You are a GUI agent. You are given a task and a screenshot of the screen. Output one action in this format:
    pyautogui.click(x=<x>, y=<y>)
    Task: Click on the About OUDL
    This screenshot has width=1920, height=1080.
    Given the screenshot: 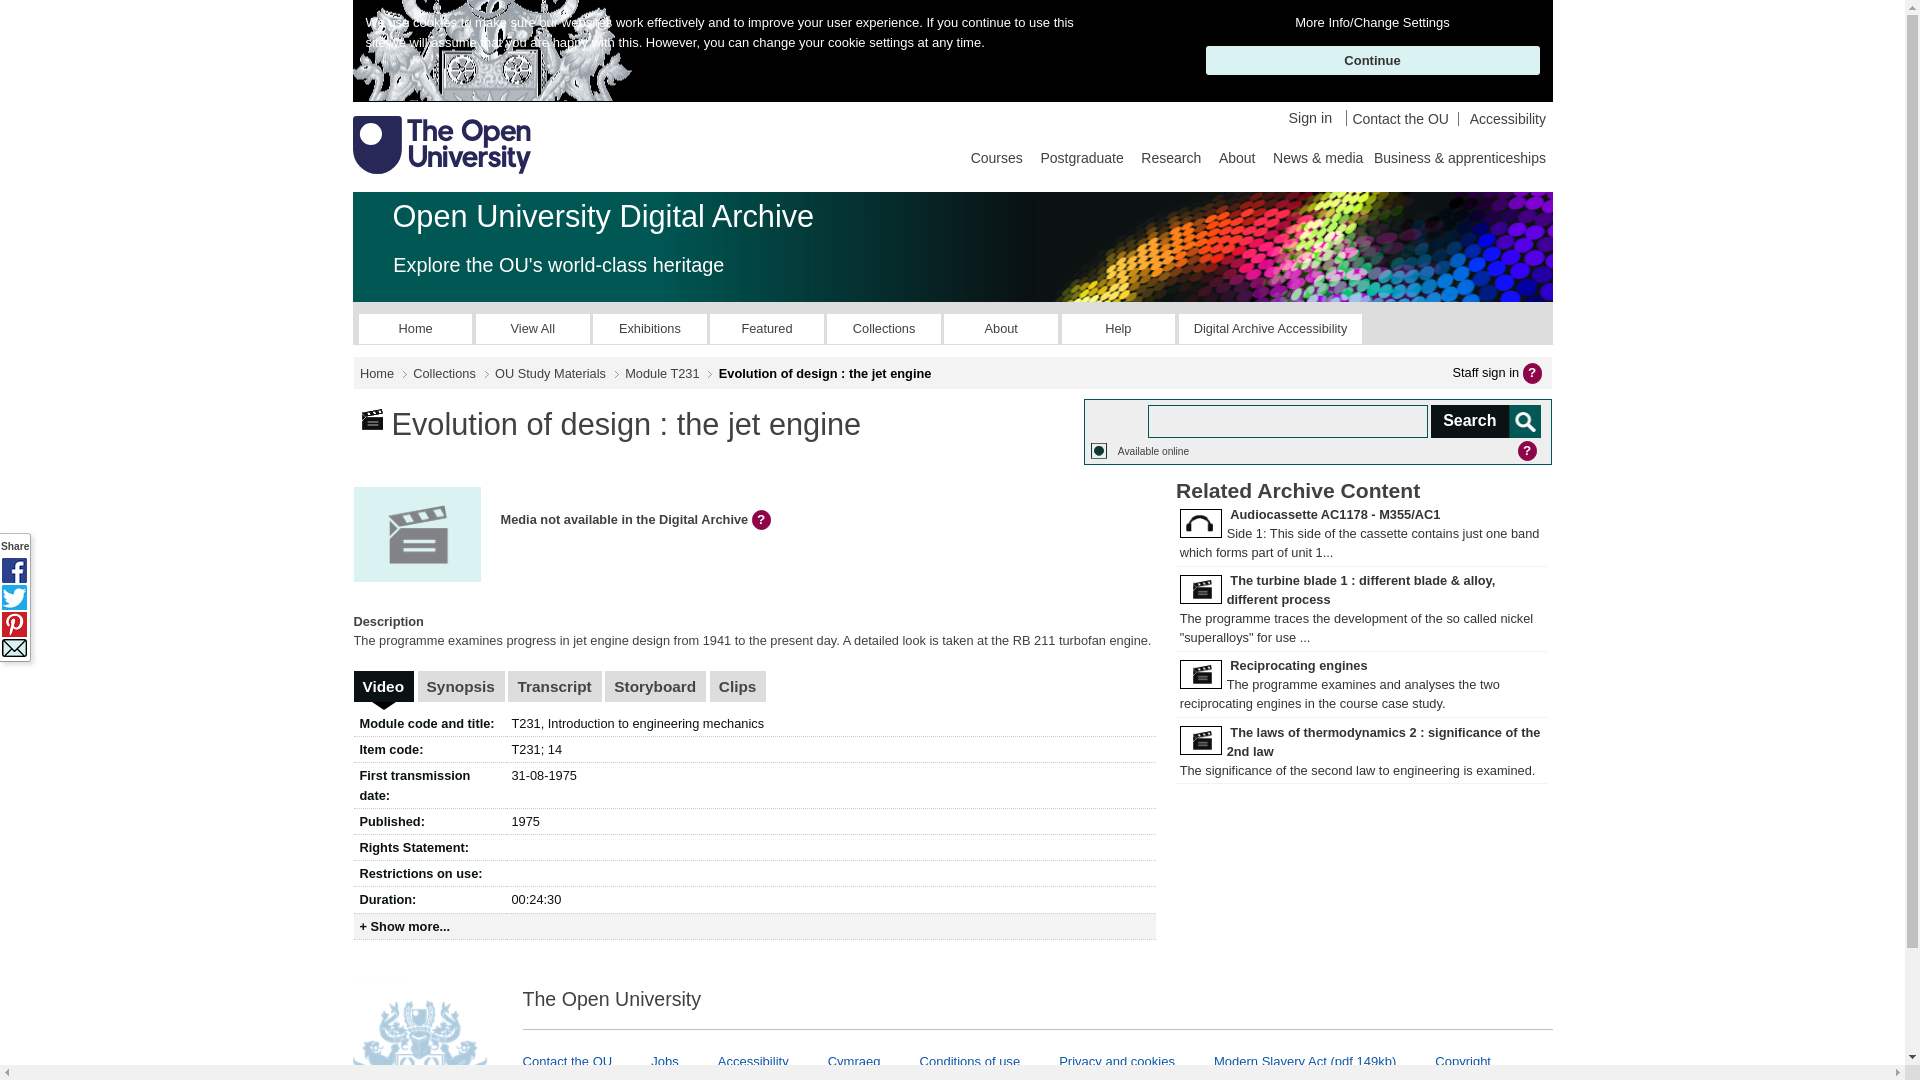 What is the action you would take?
    pyautogui.click(x=1000, y=329)
    